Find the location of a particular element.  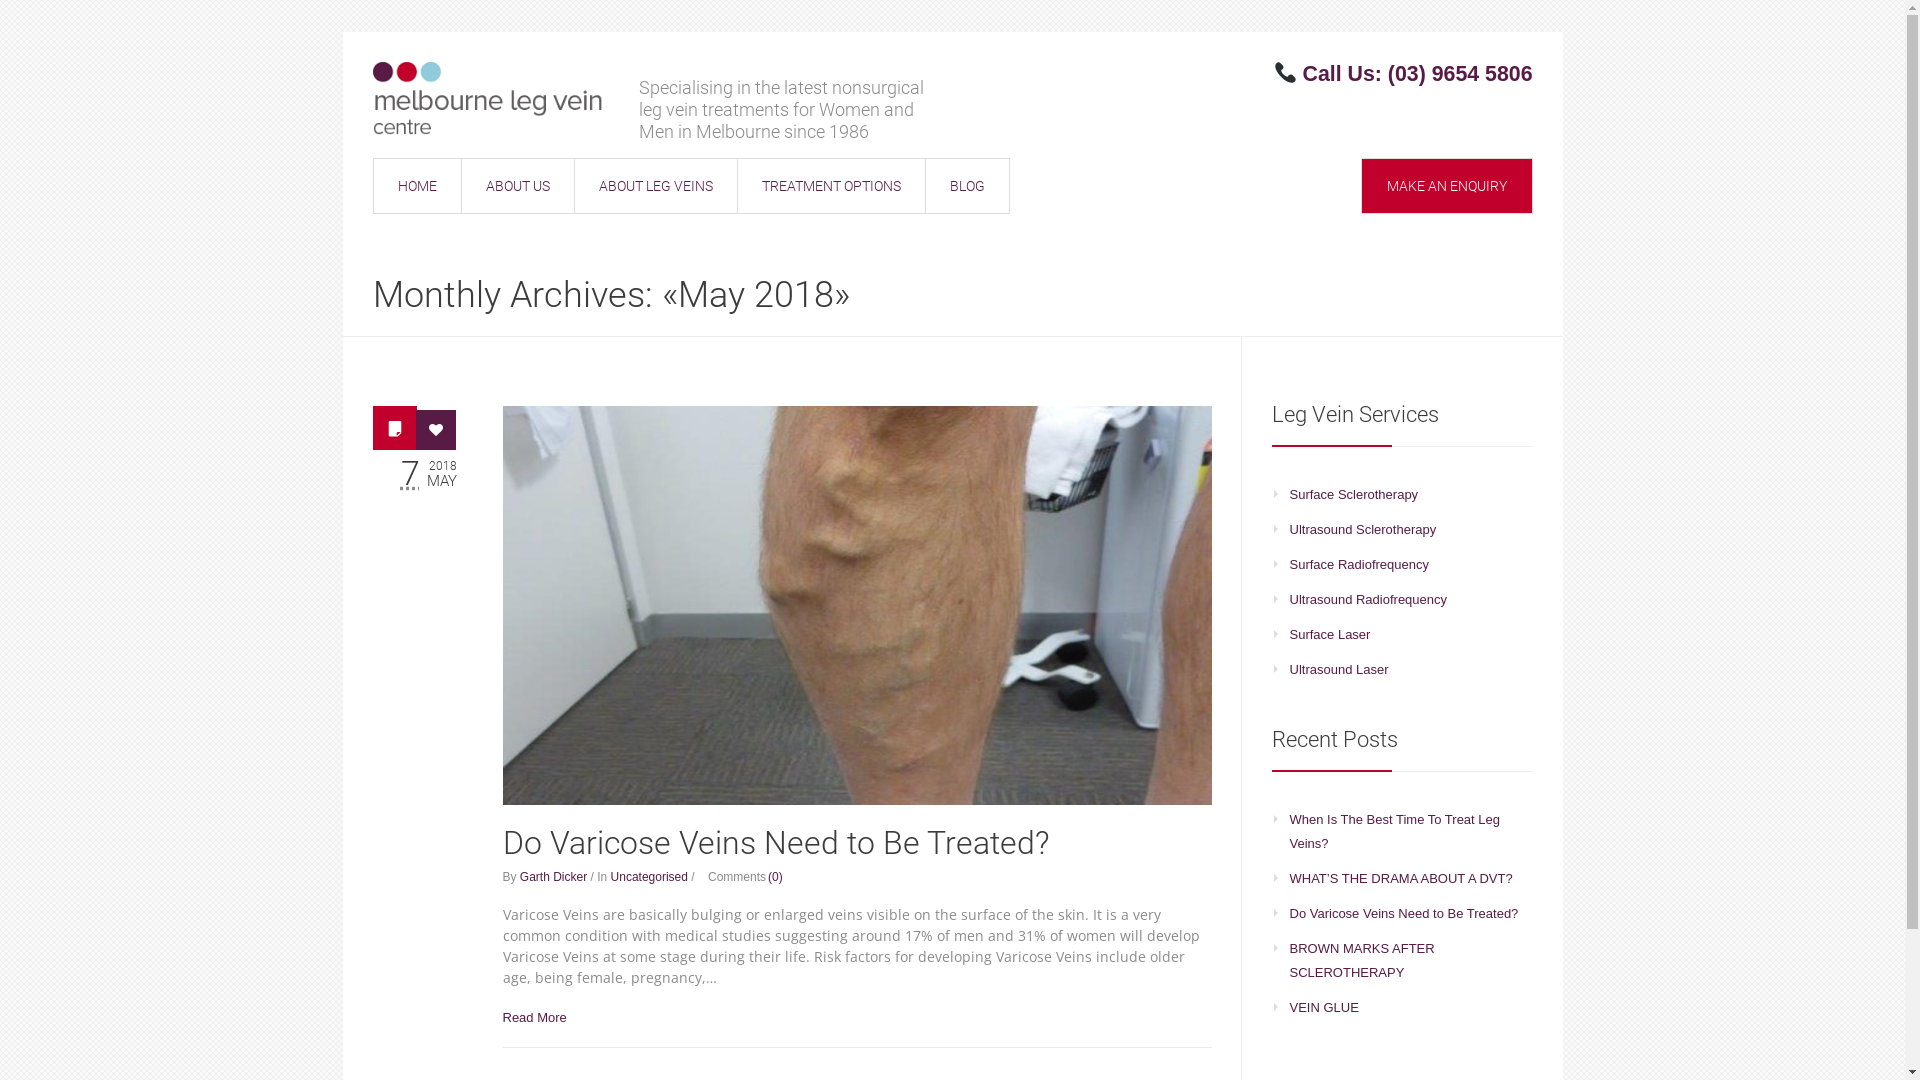

Garth Dicker is located at coordinates (554, 877).